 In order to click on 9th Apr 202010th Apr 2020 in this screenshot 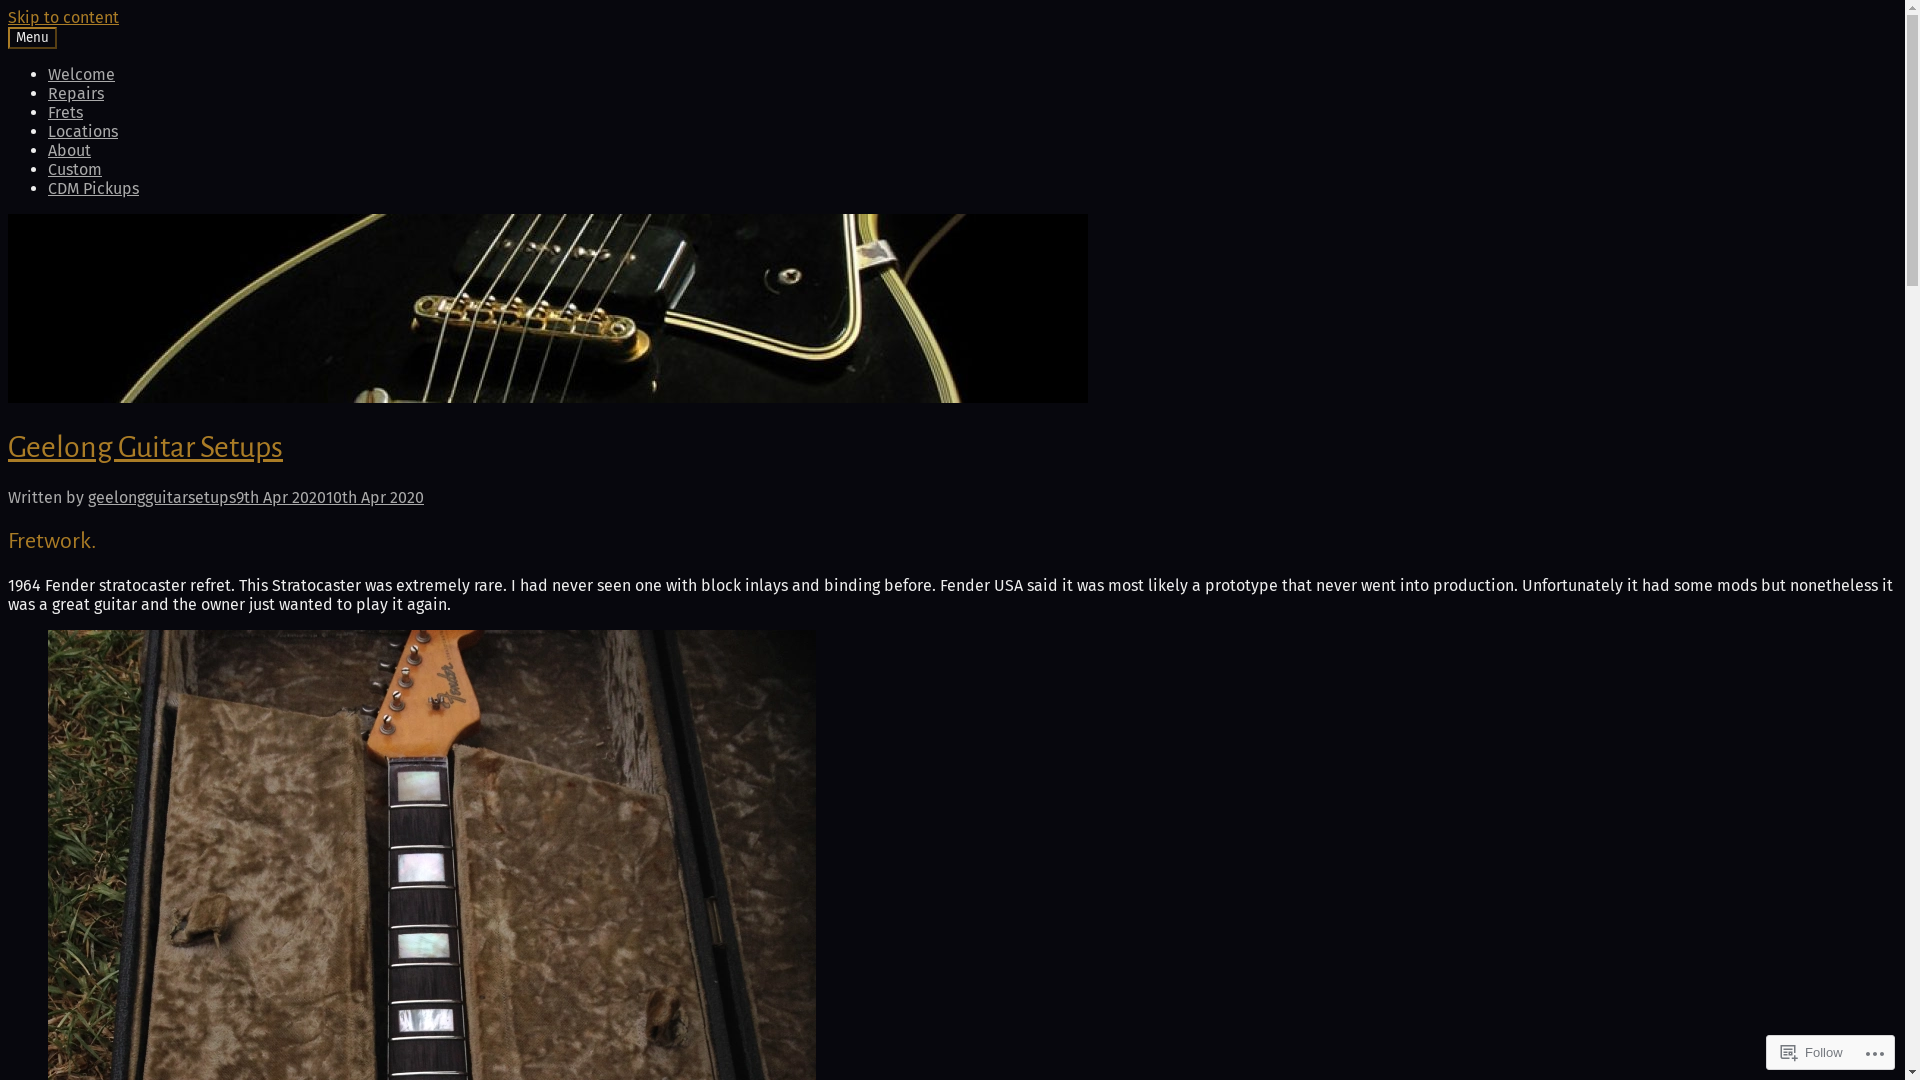, I will do `click(330, 498)`.